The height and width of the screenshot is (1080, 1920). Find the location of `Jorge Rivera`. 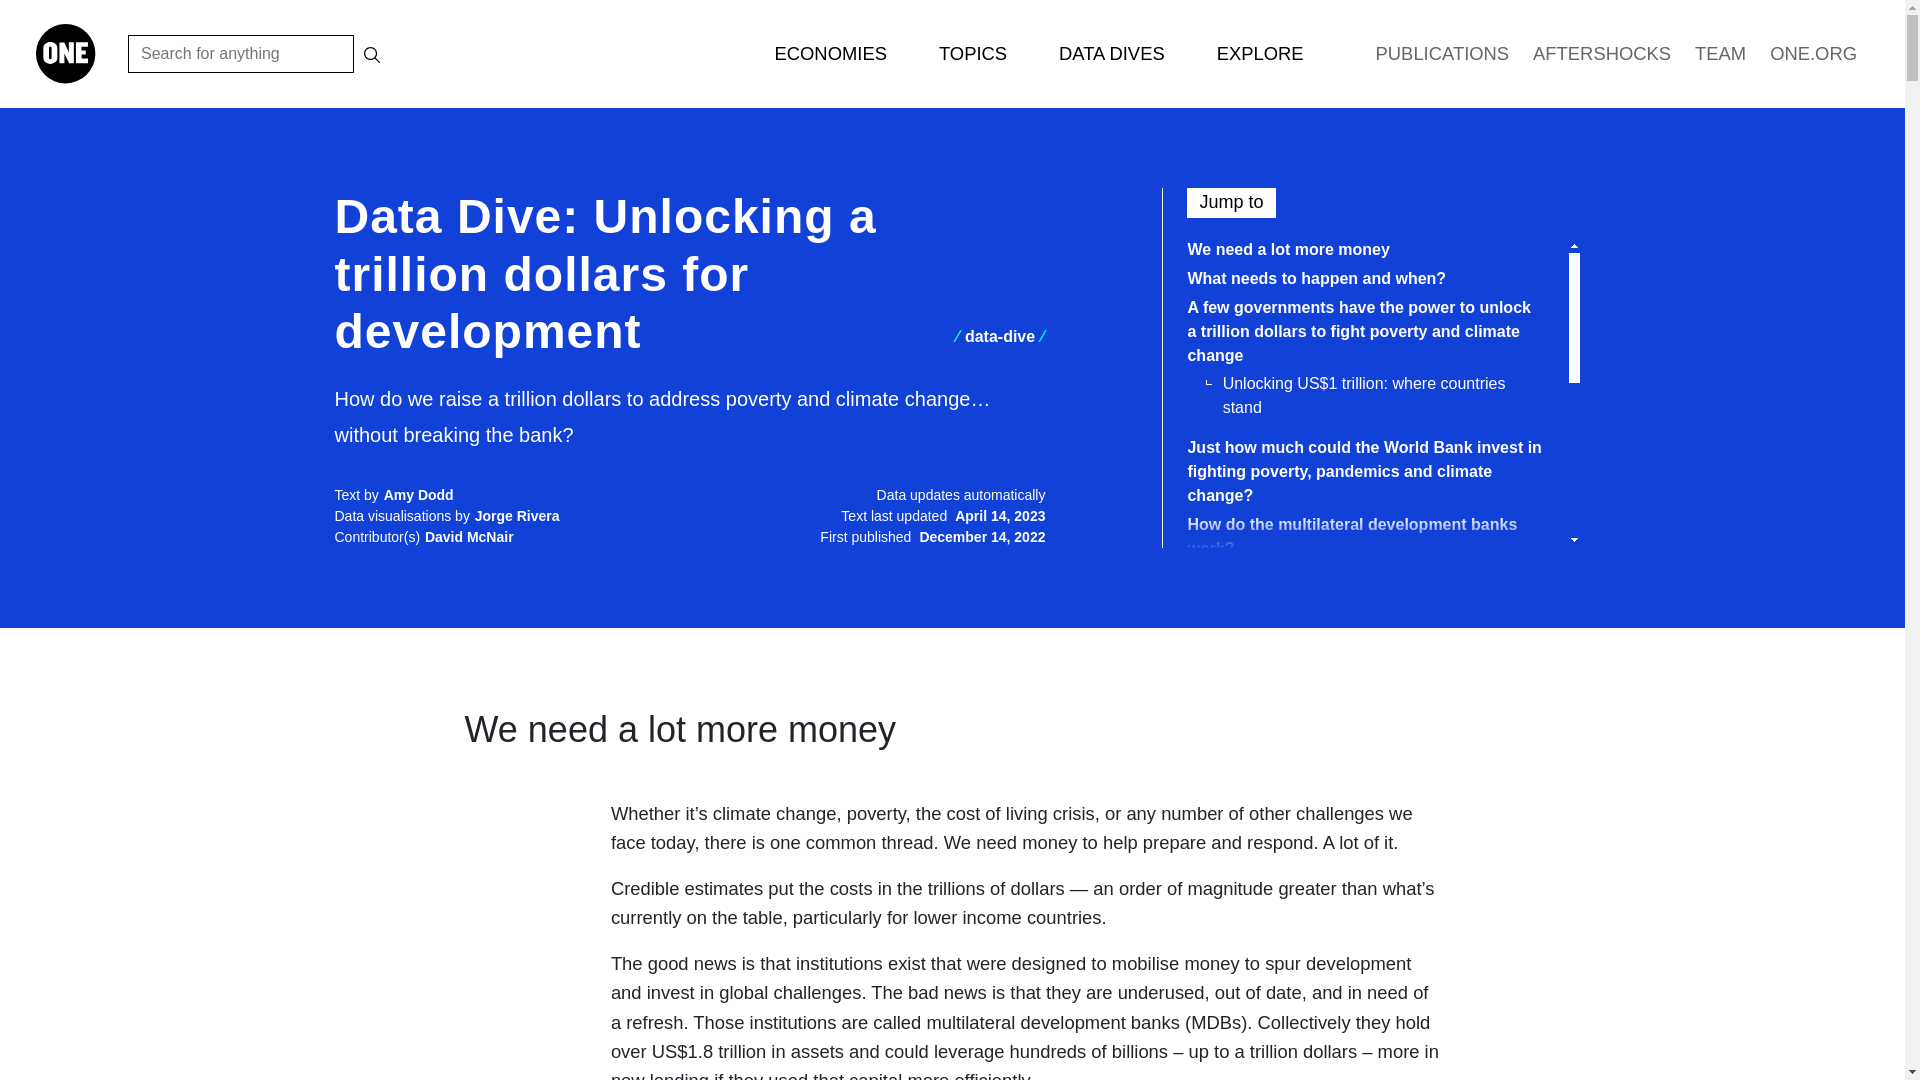

Jorge Rivera is located at coordinates (517, 515).